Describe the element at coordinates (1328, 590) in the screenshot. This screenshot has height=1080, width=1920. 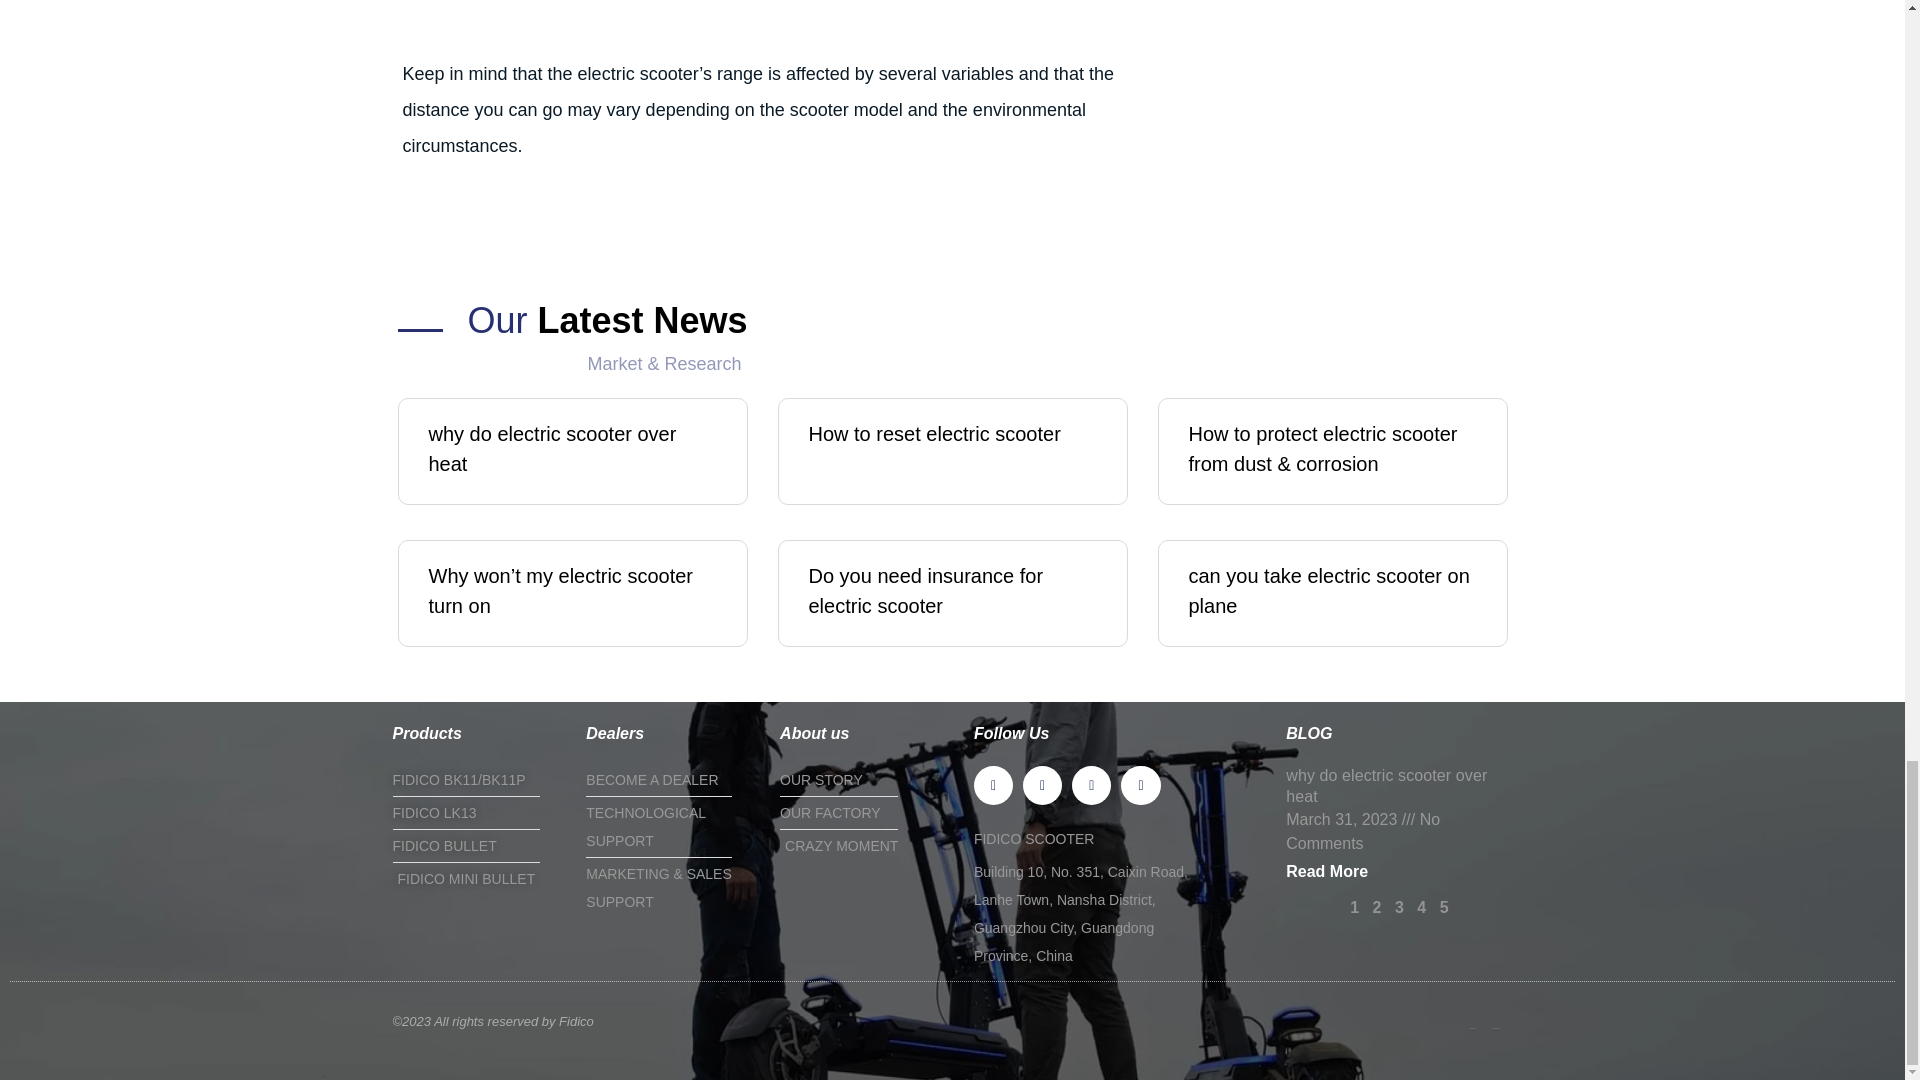
I see `can you take electric scooter on plane` at that location.